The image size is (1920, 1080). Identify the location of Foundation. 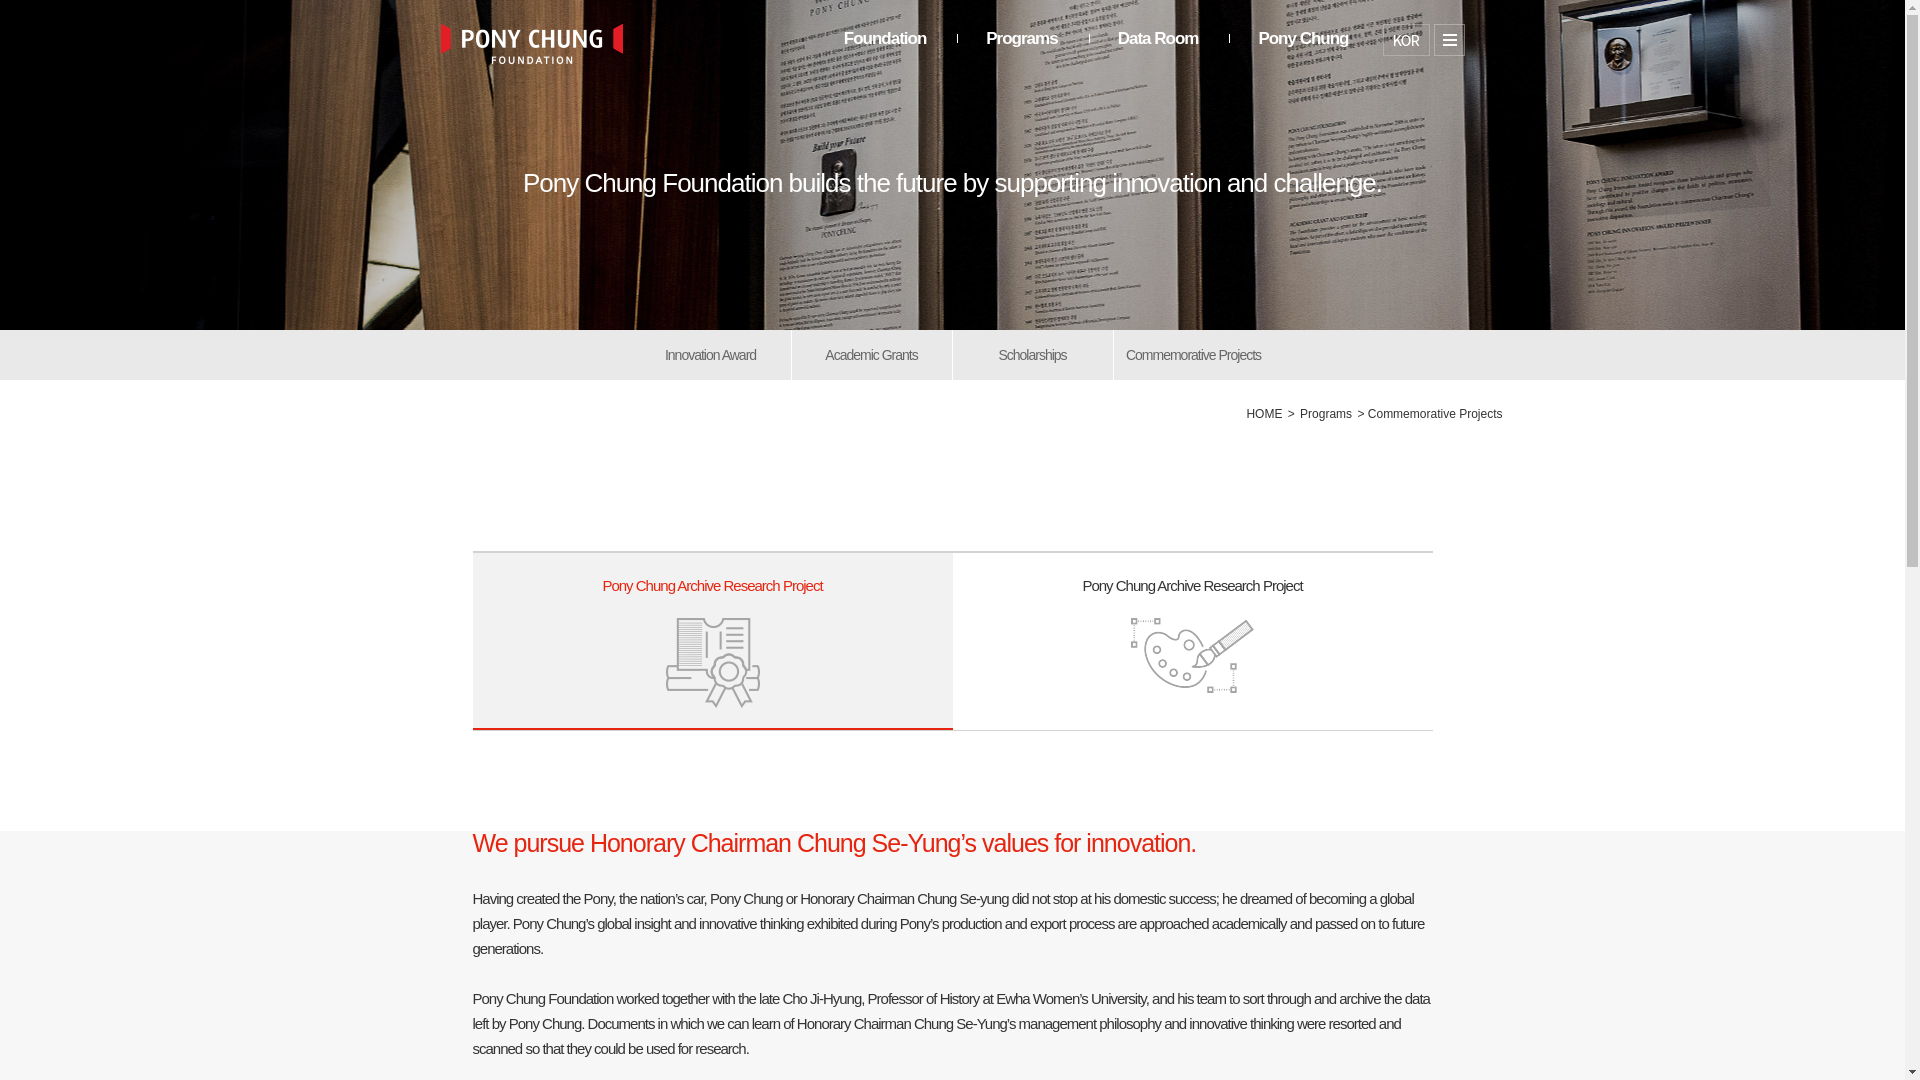
(886, 54).